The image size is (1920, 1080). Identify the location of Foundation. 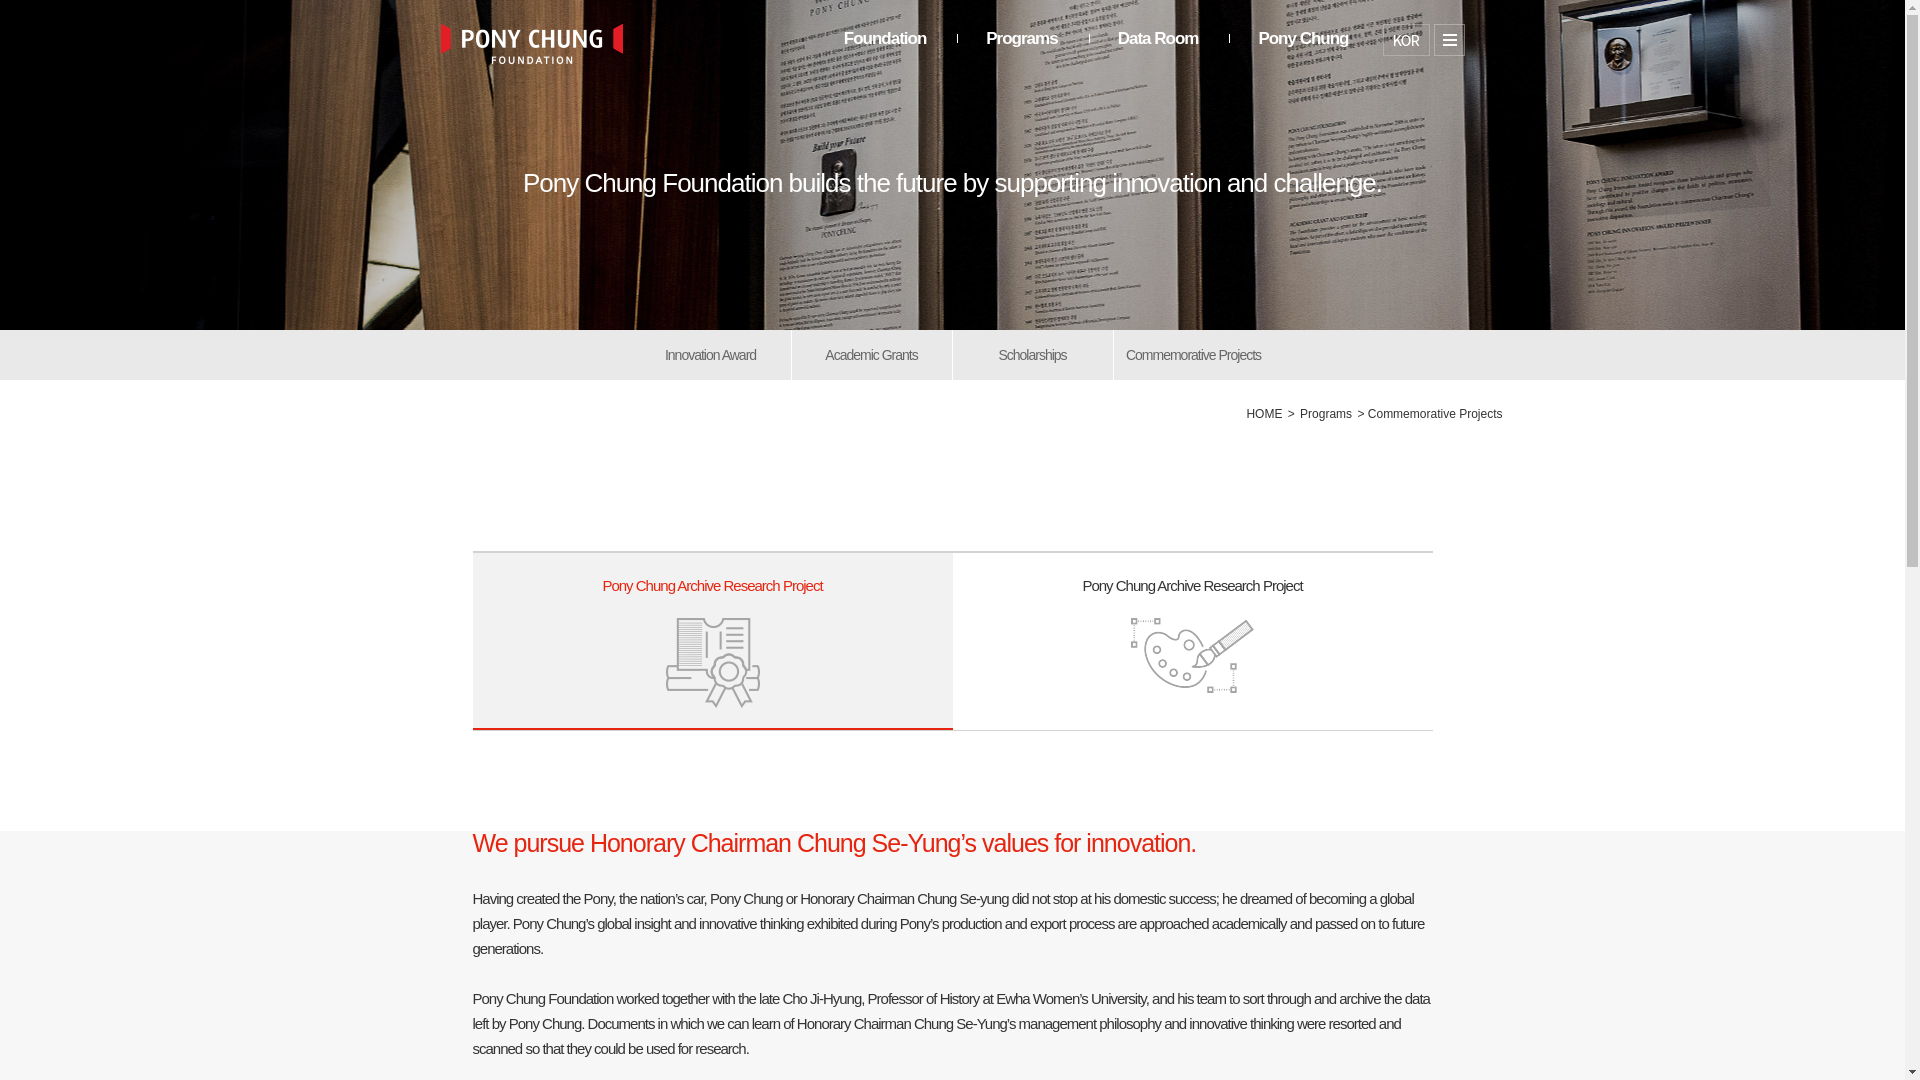
(886, 54).